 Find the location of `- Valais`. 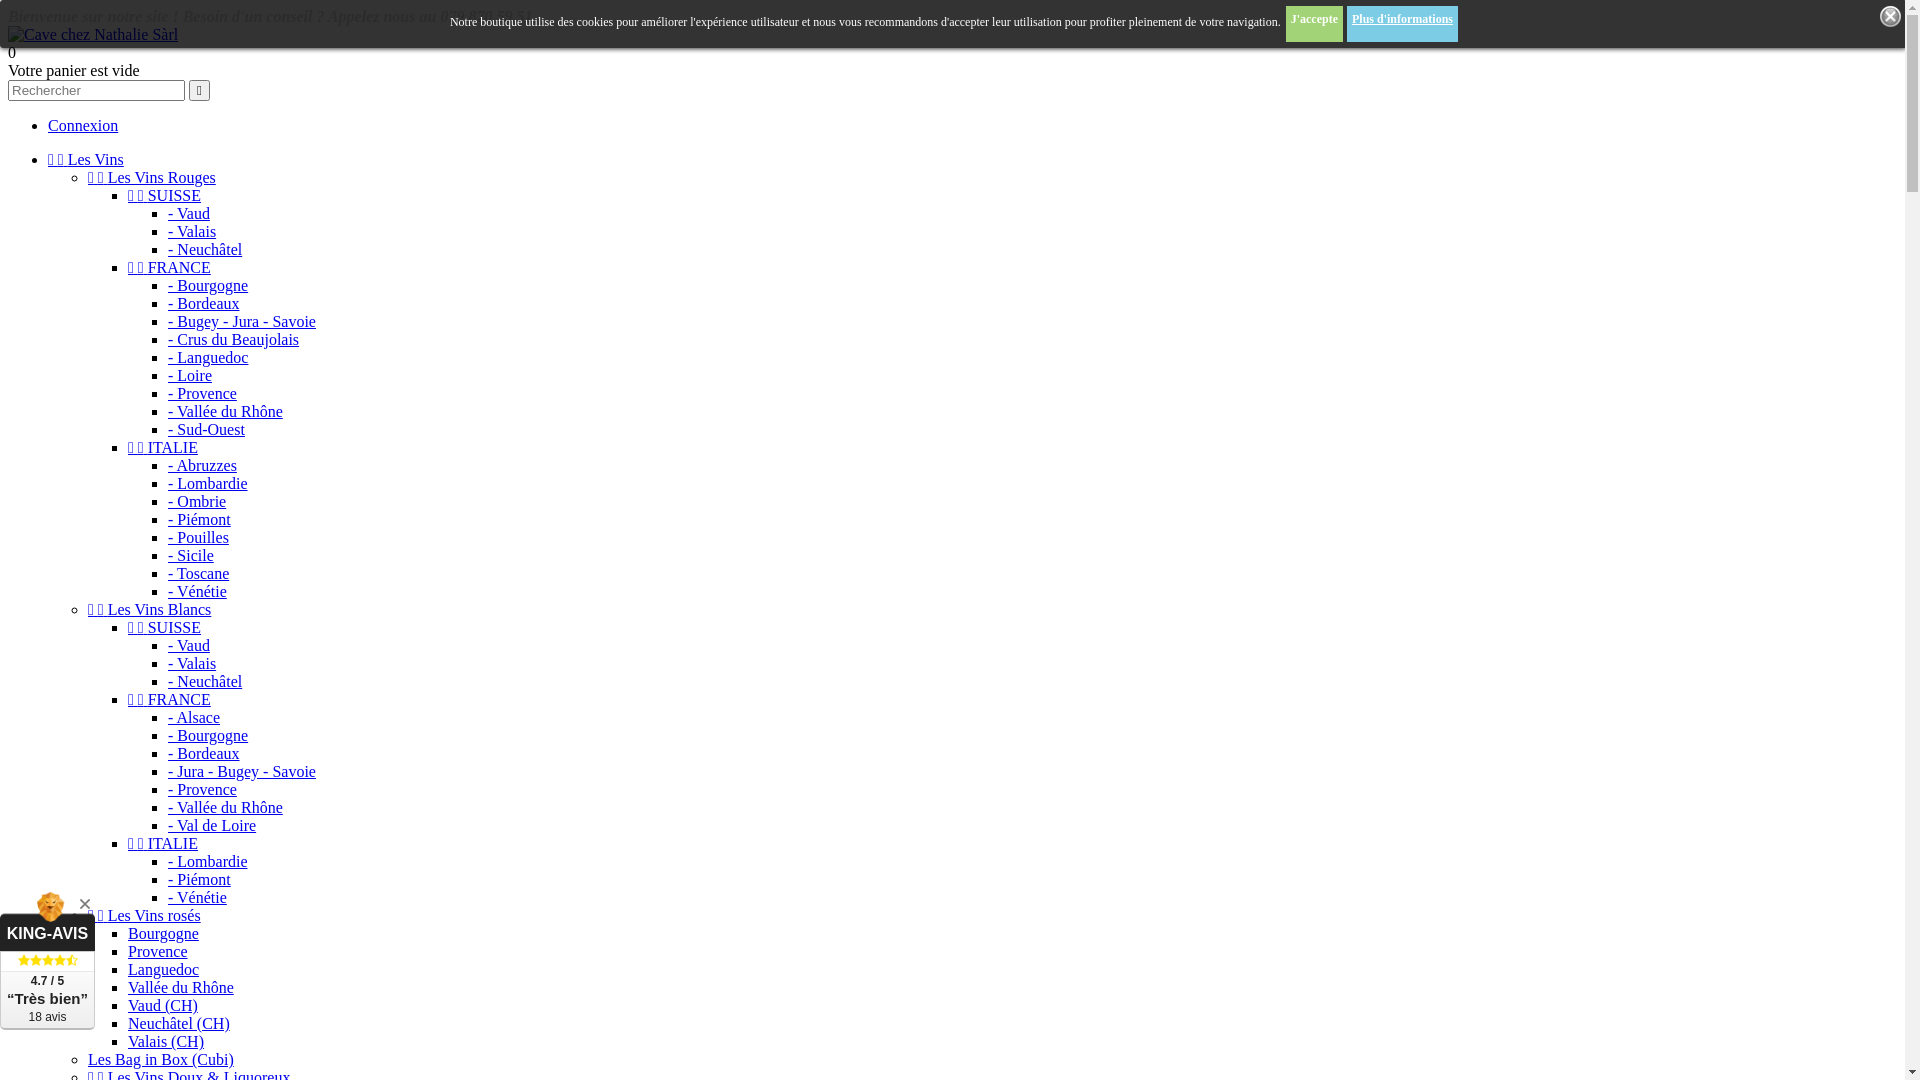

- Valais is located at coordinates (192, 232).